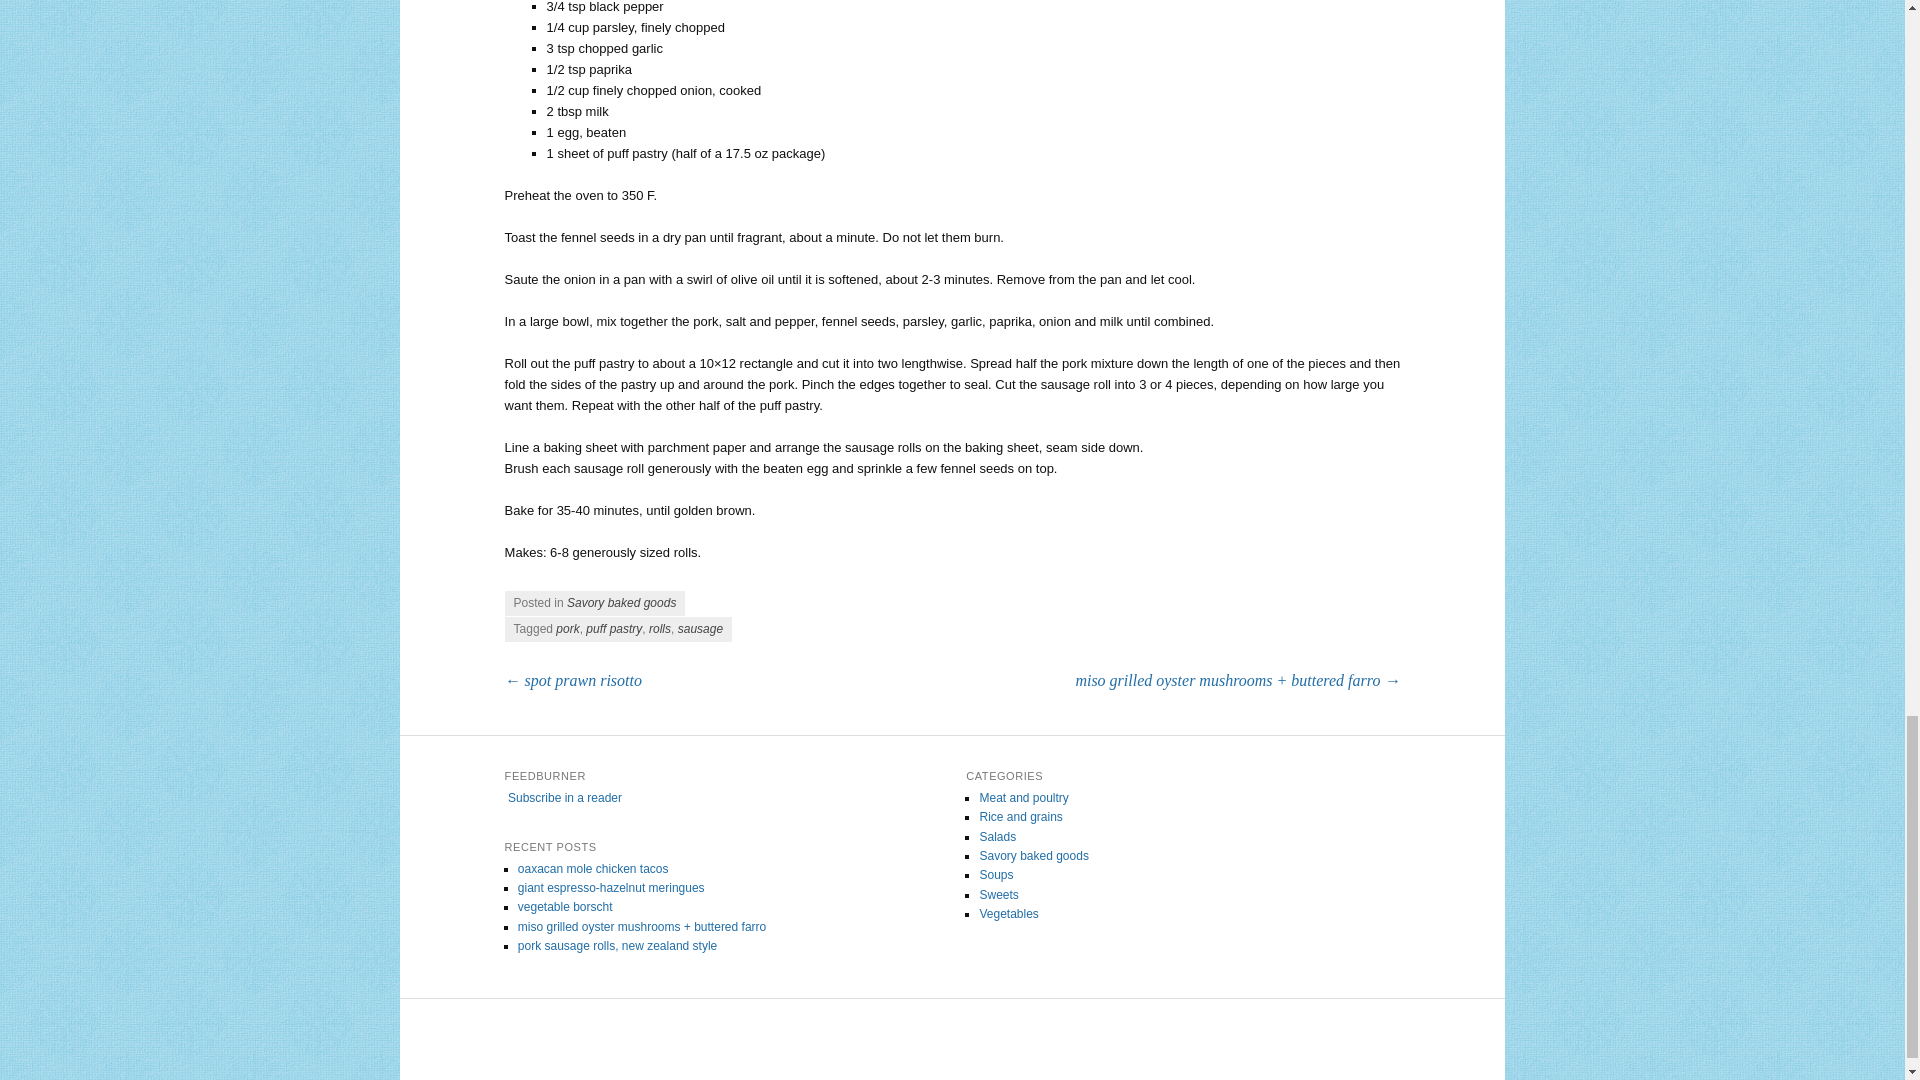 The image size is (1920, 1080). I want to click on Soups, so click(996, 875).